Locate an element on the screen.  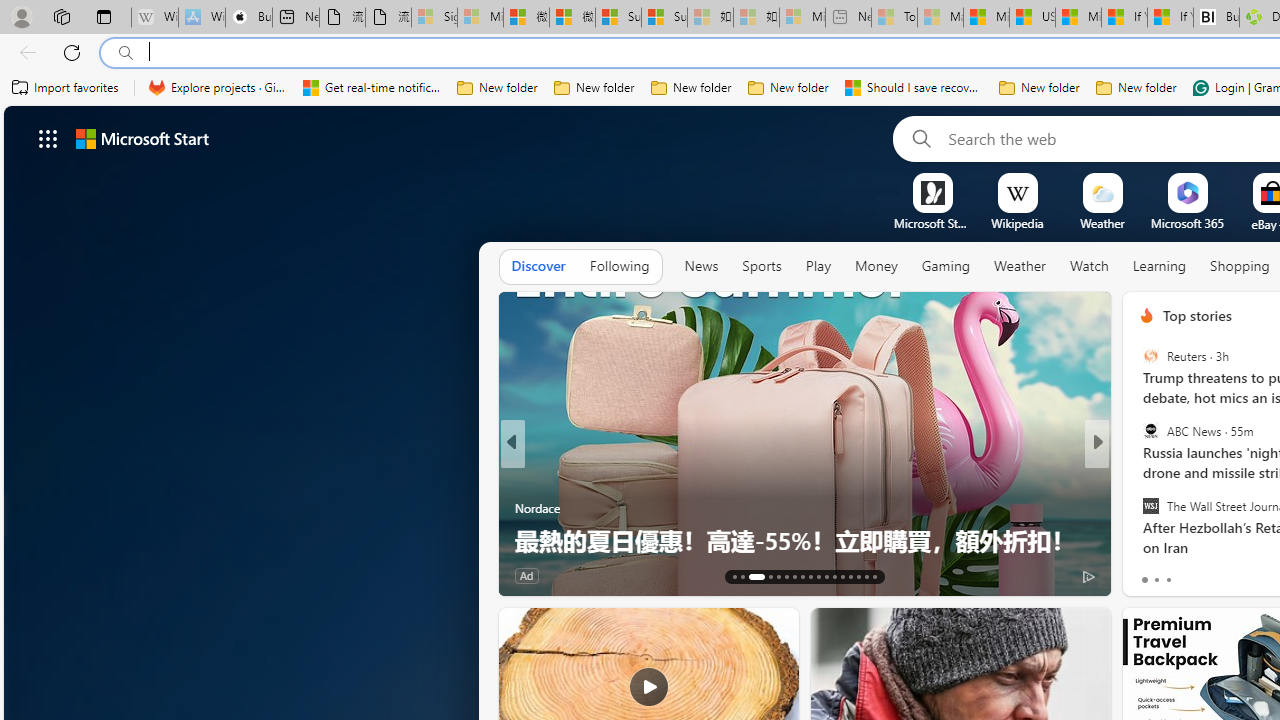
View comments 3 Comment is located at coordinates (1234, 576).